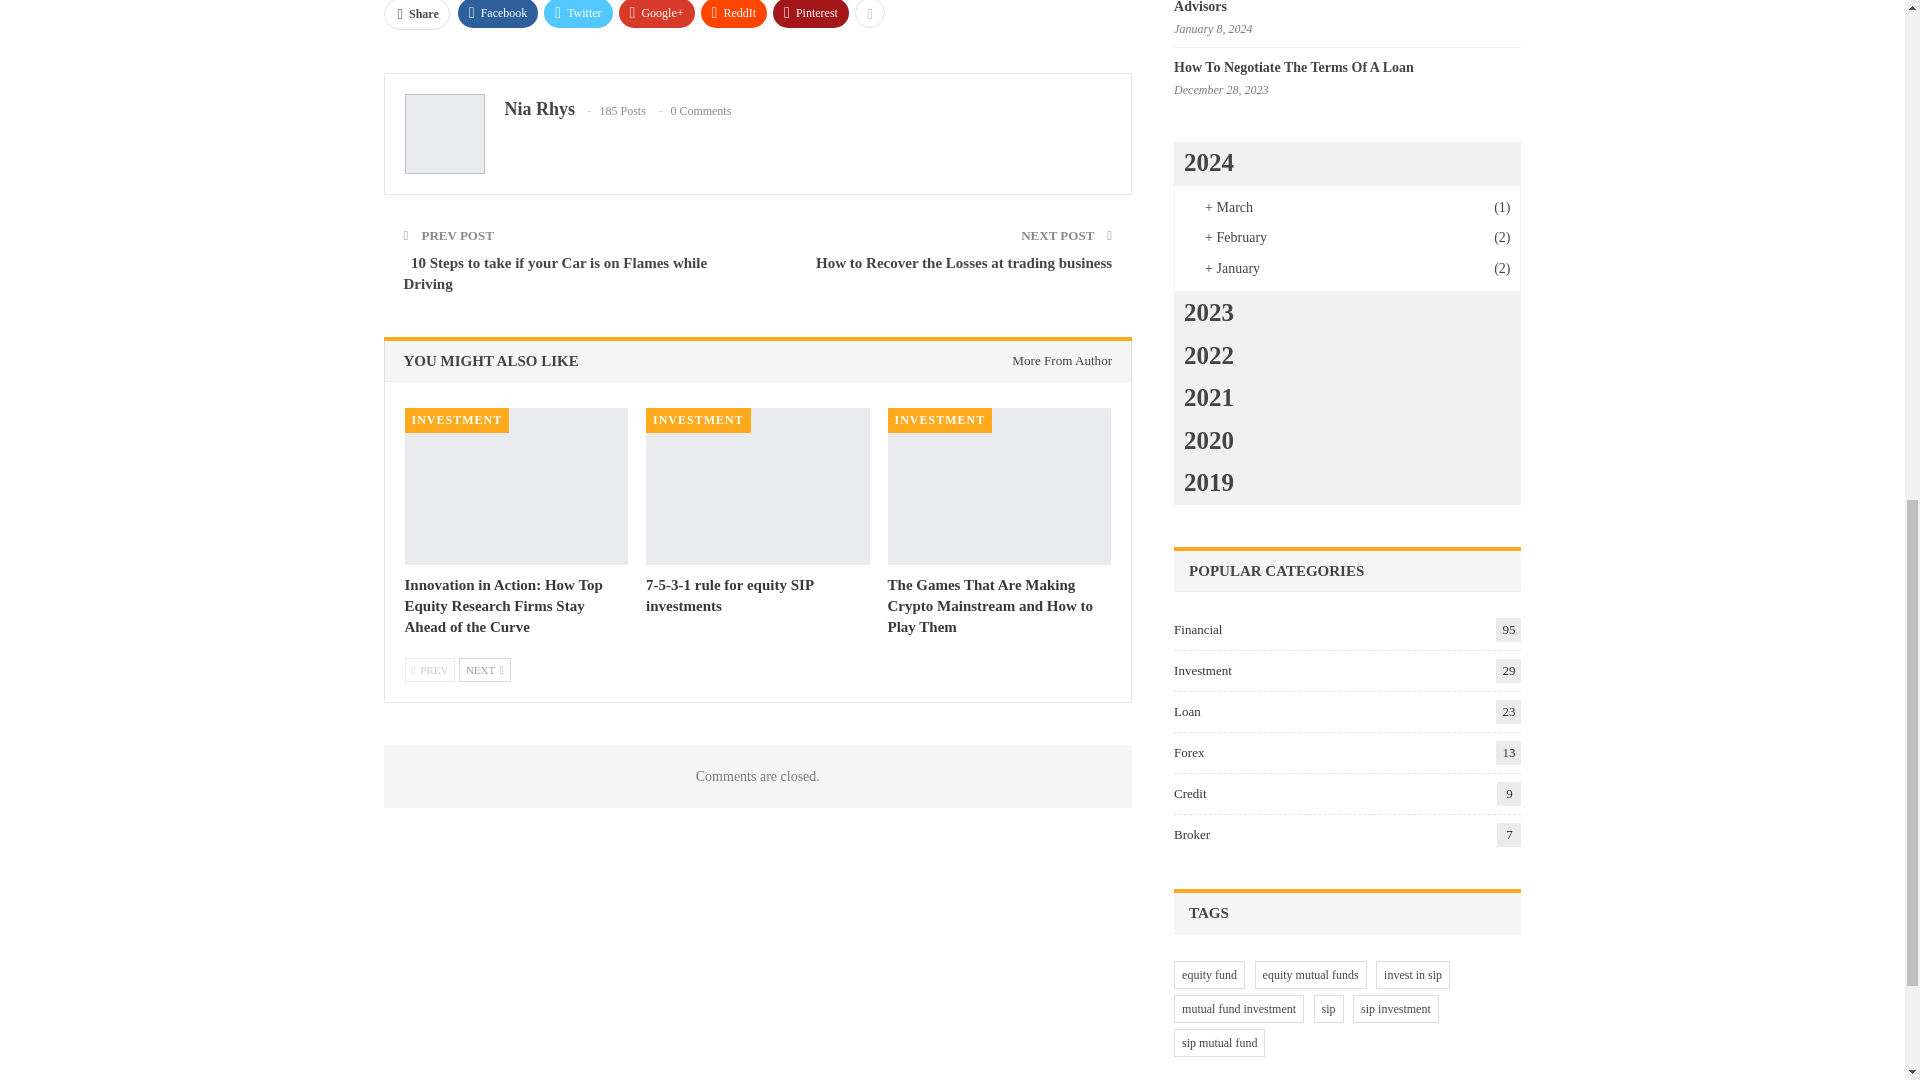  I want to click on ReddIt, so click(734, 14).